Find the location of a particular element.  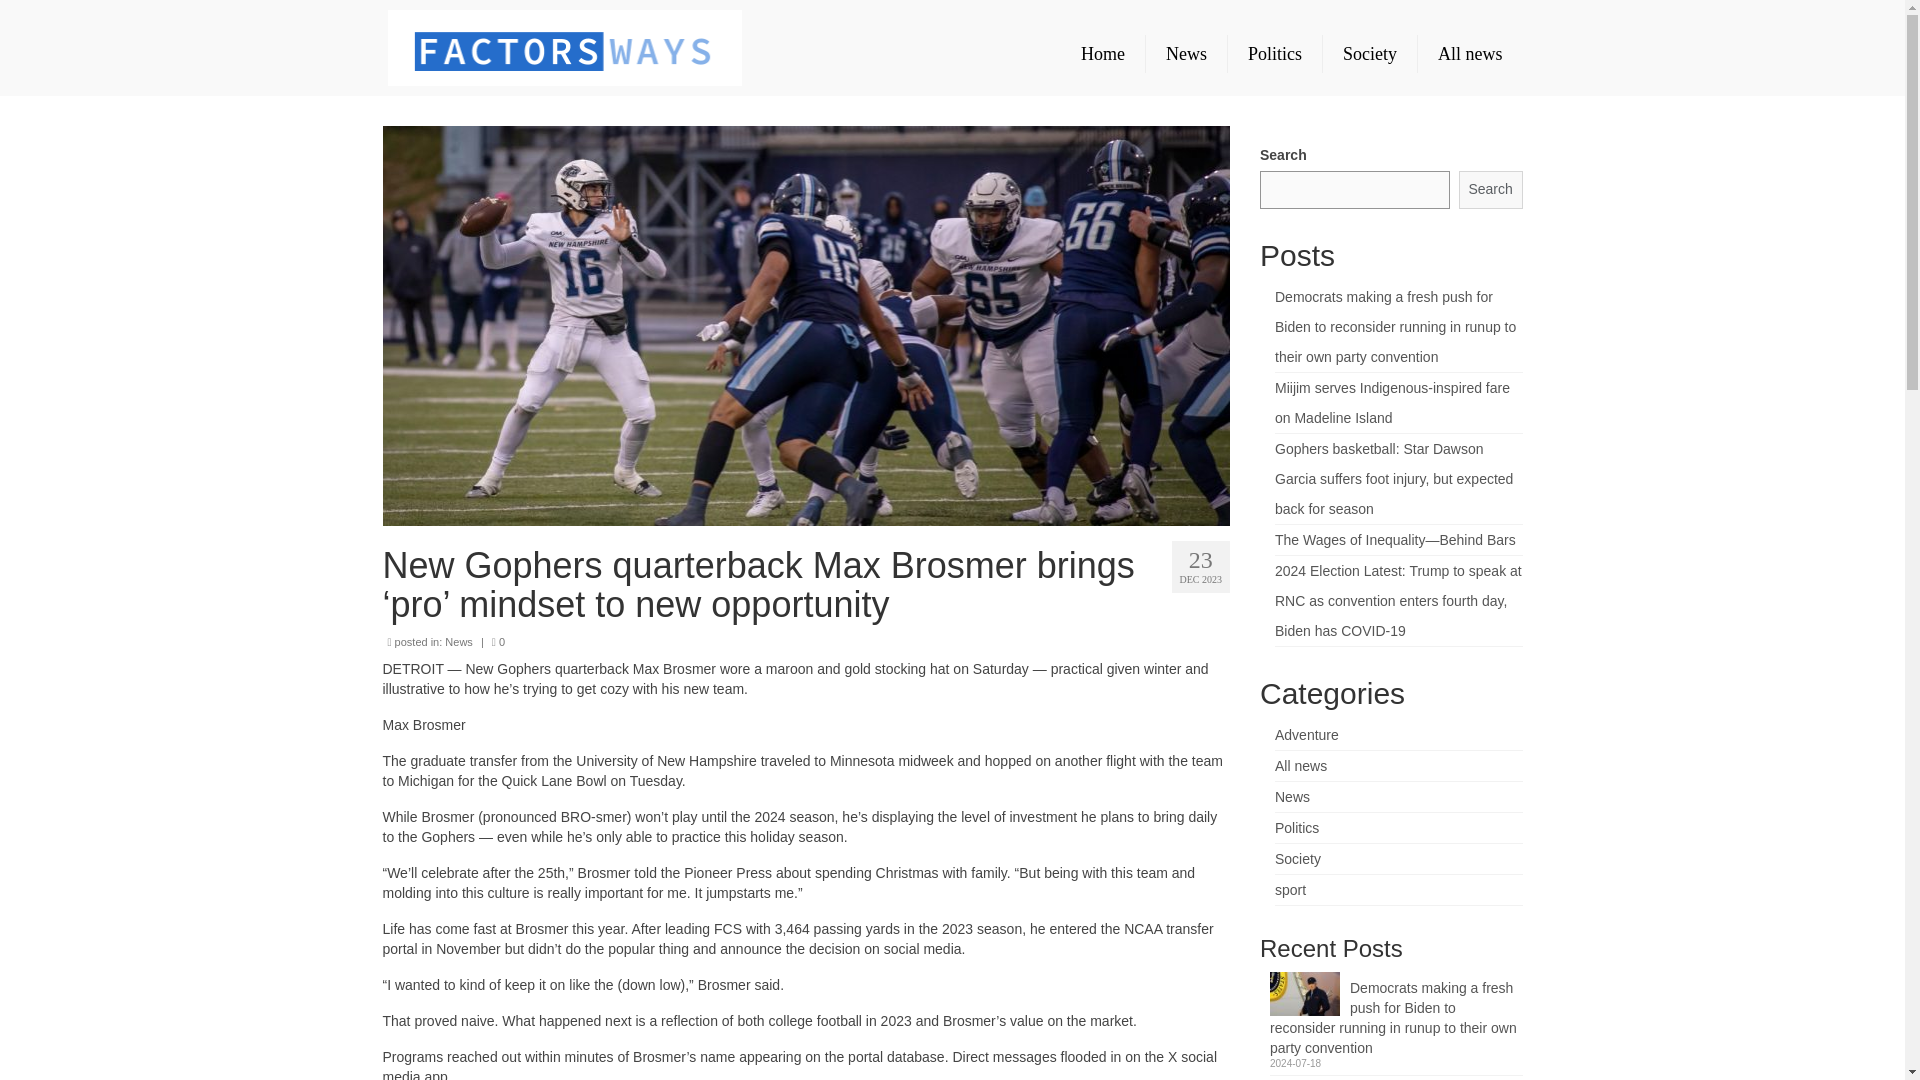

Home is located at coordinates (1102, 54).